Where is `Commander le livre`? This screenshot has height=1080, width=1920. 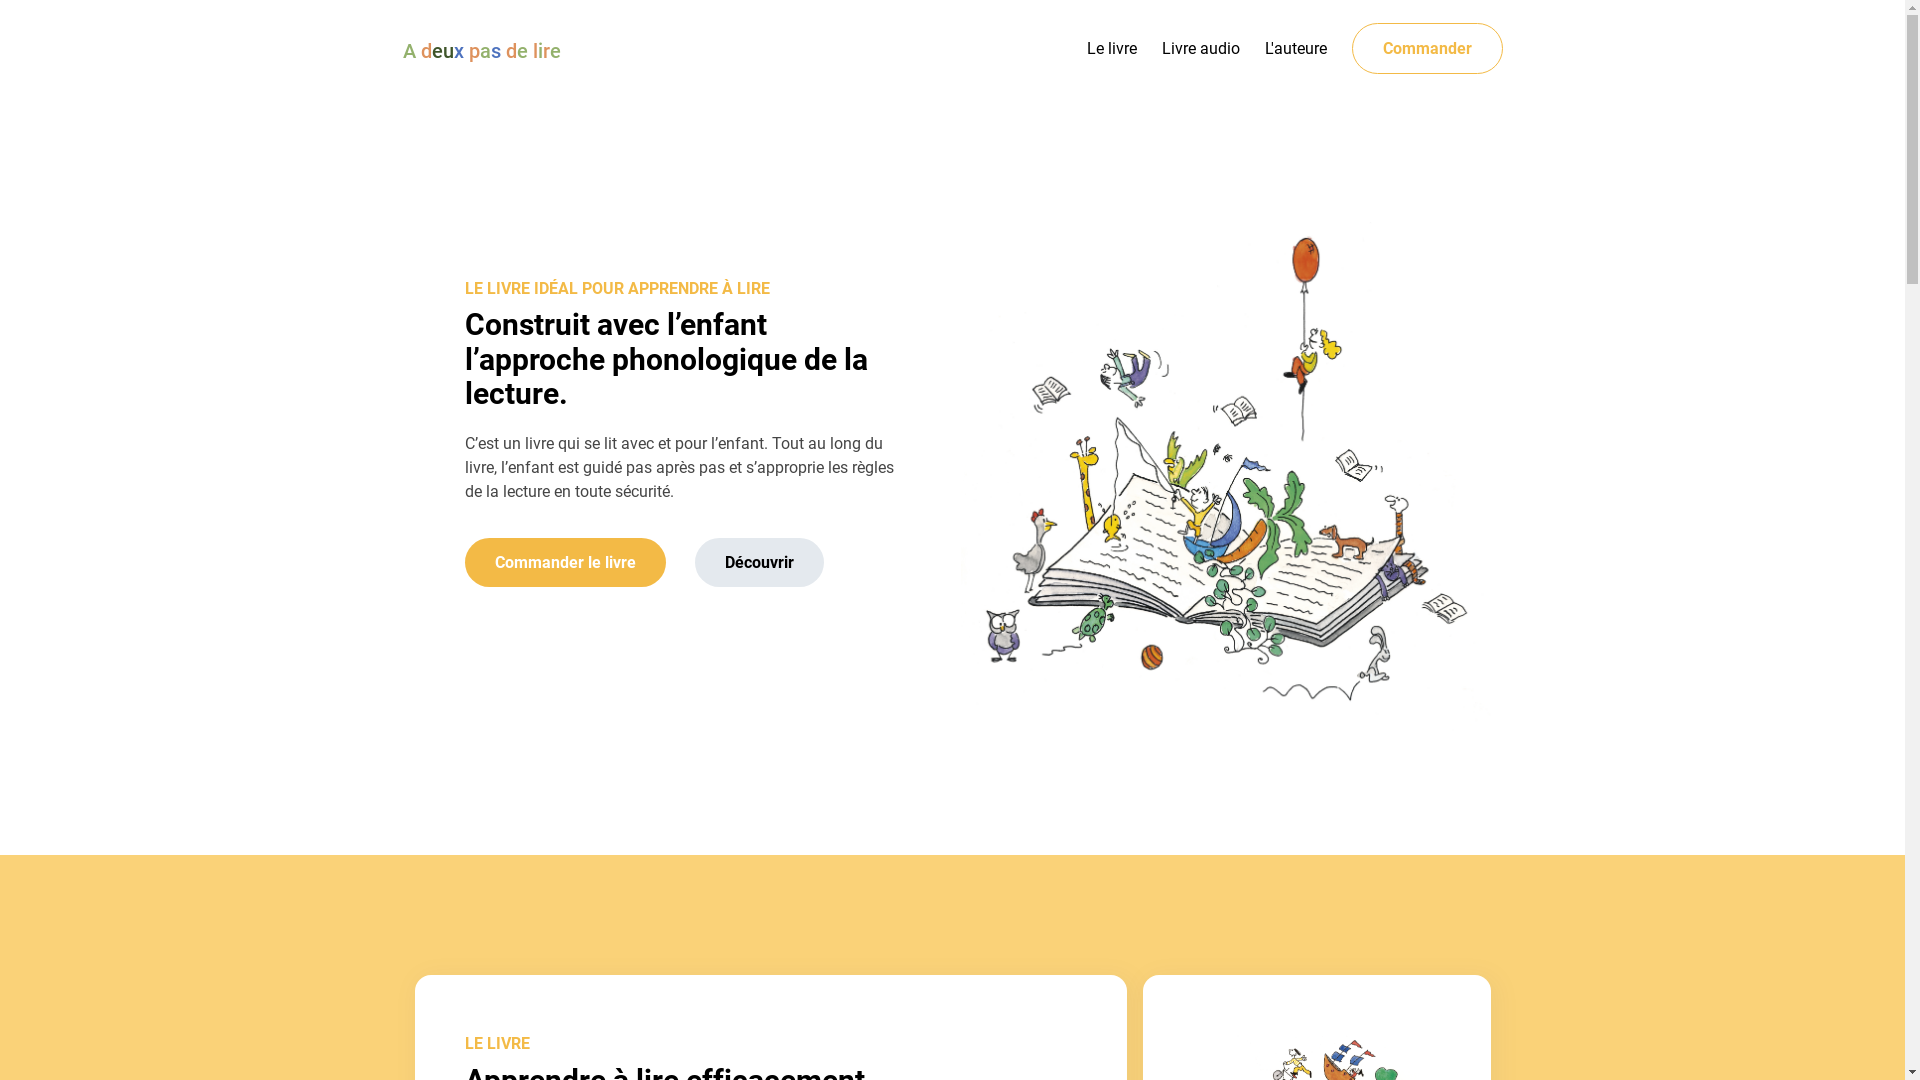
Commander le livre is located at coordinates (564, 562).